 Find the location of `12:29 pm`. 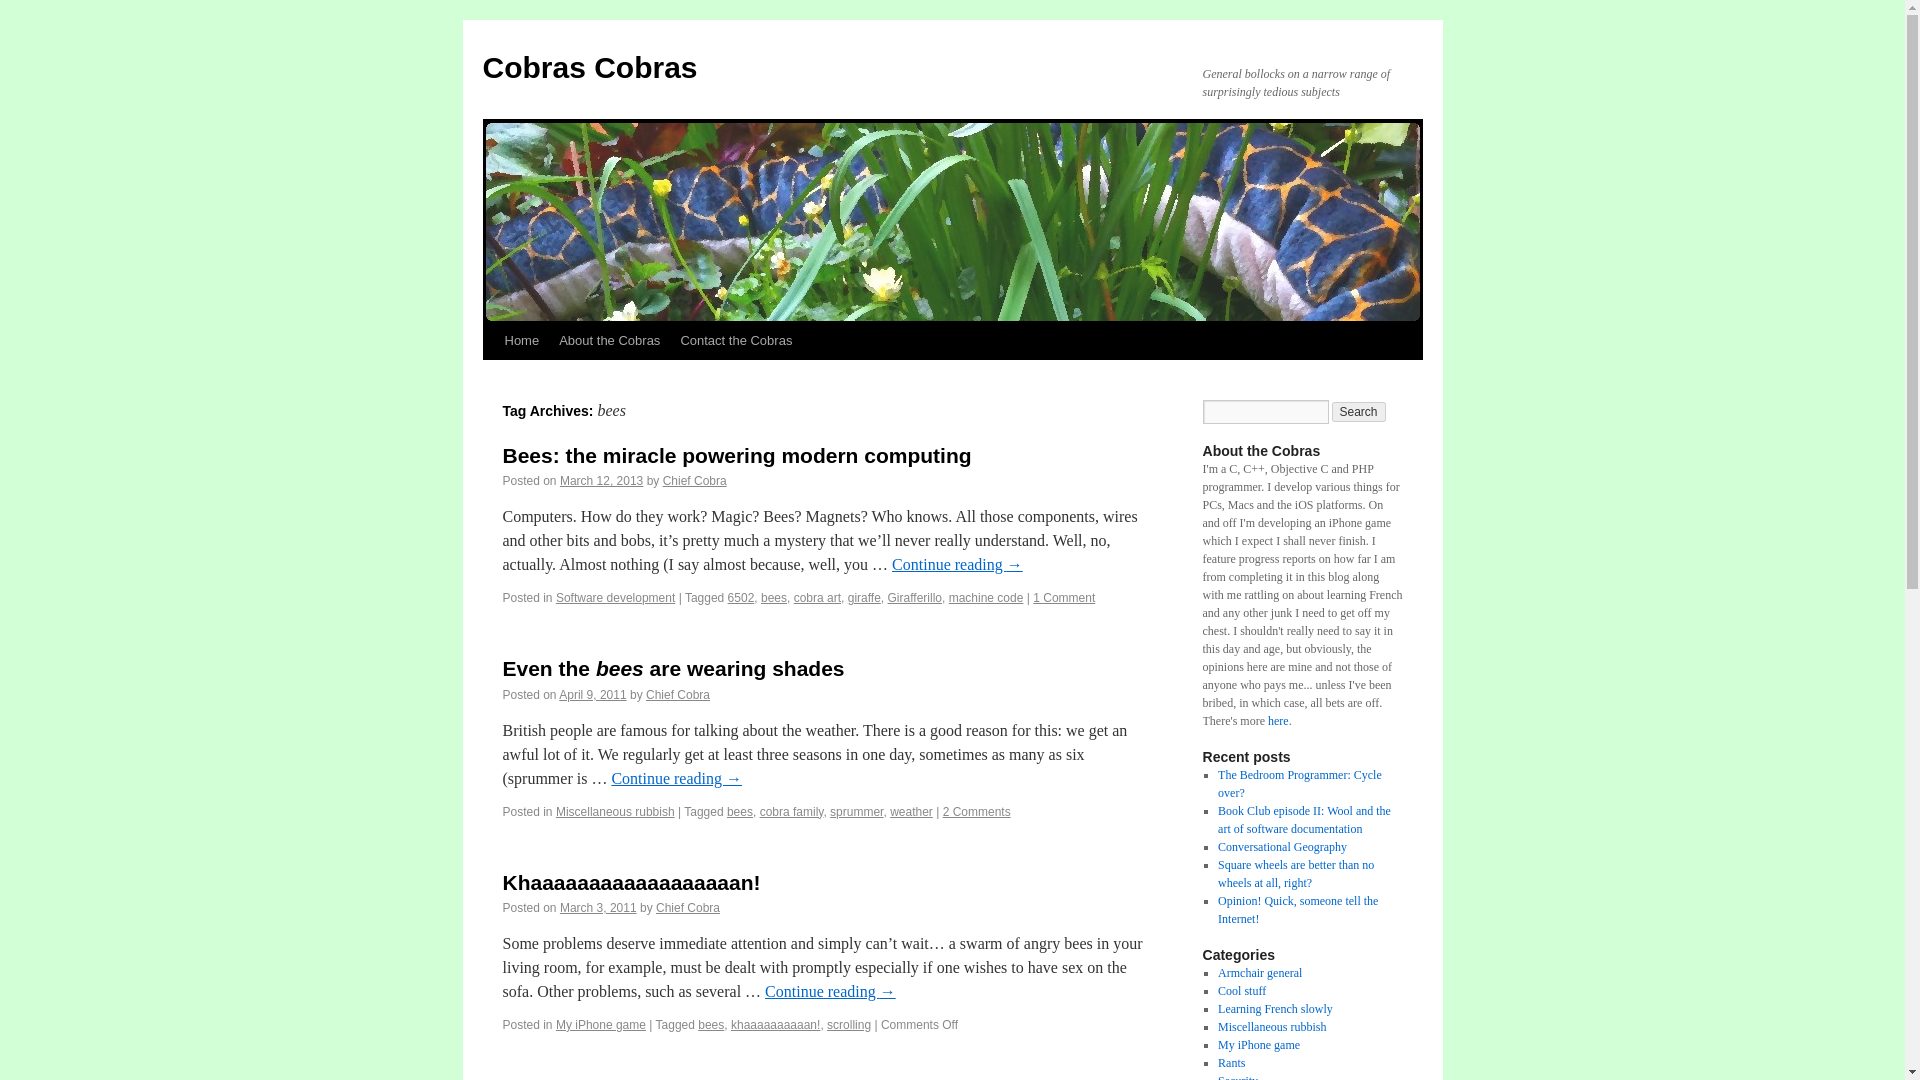

12:29 pm is located at coordinates (598, 907).